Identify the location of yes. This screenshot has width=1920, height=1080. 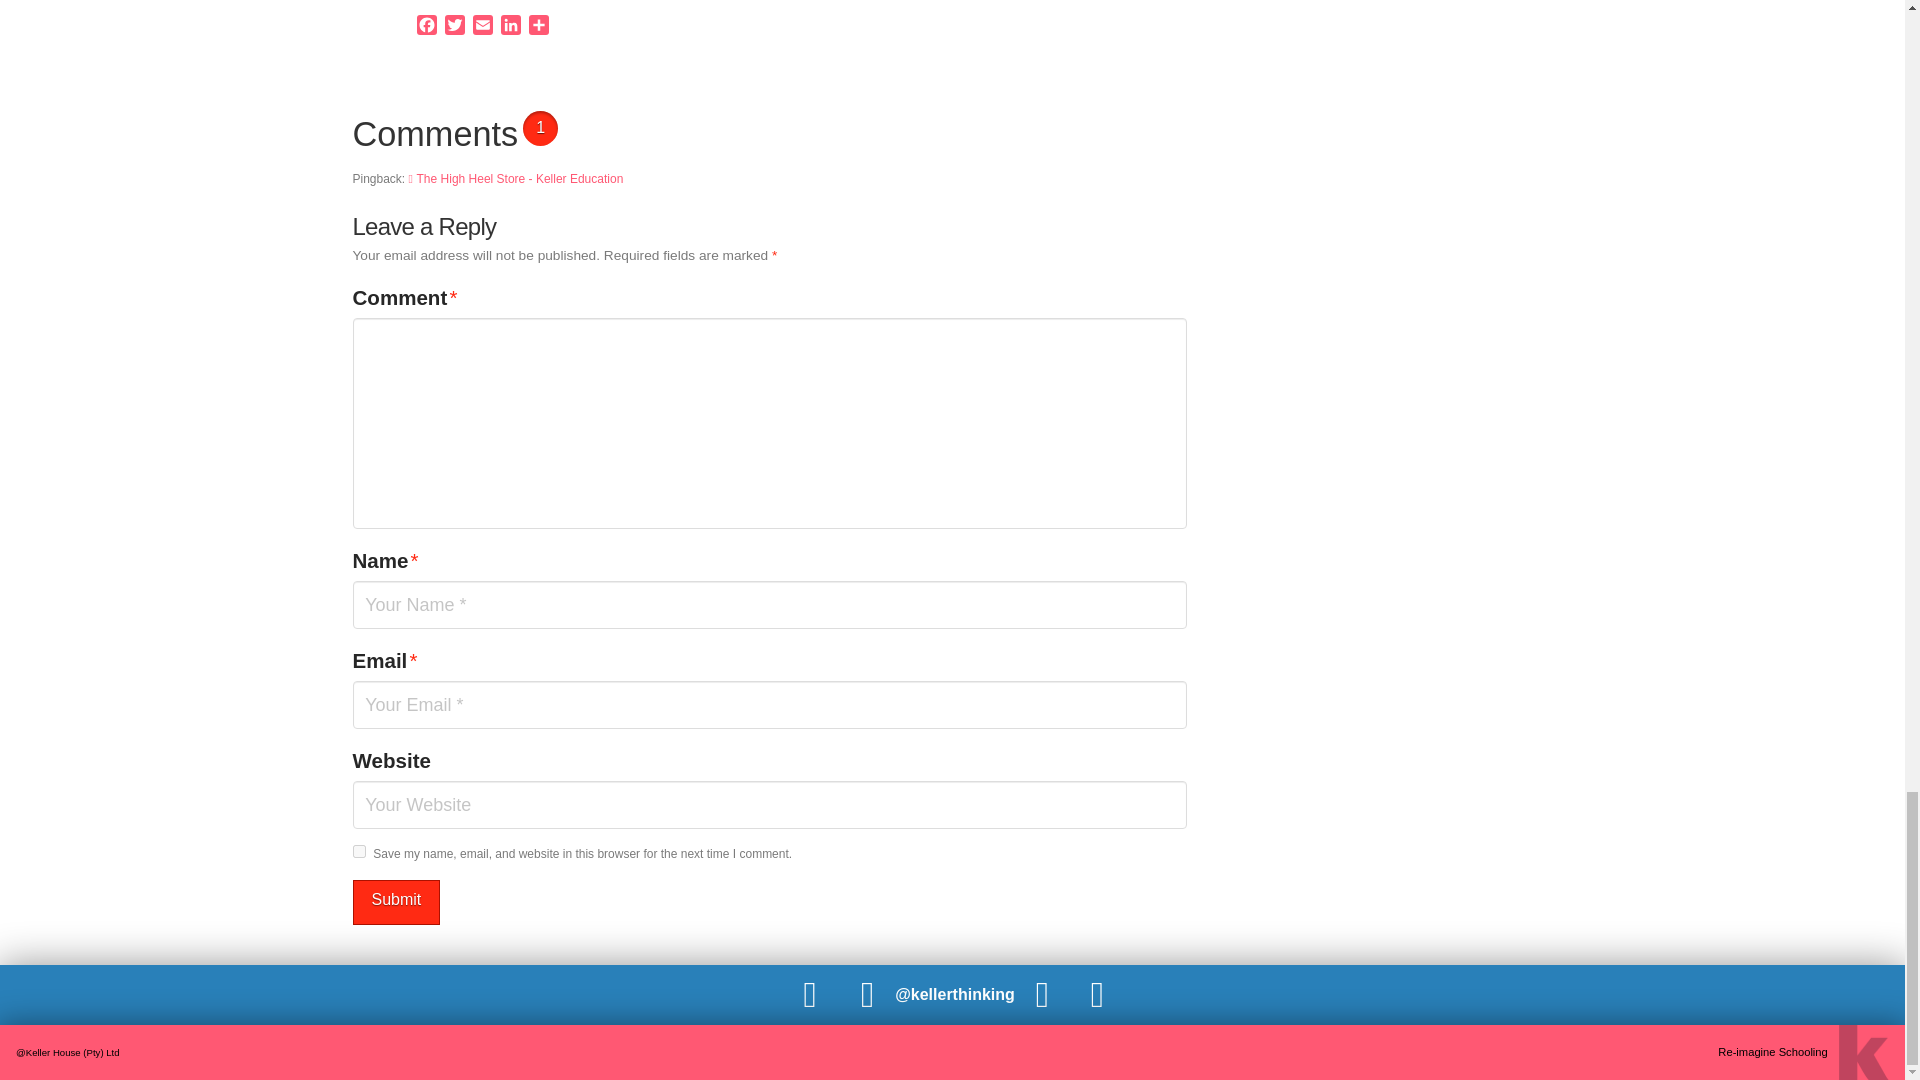
(358, 850).